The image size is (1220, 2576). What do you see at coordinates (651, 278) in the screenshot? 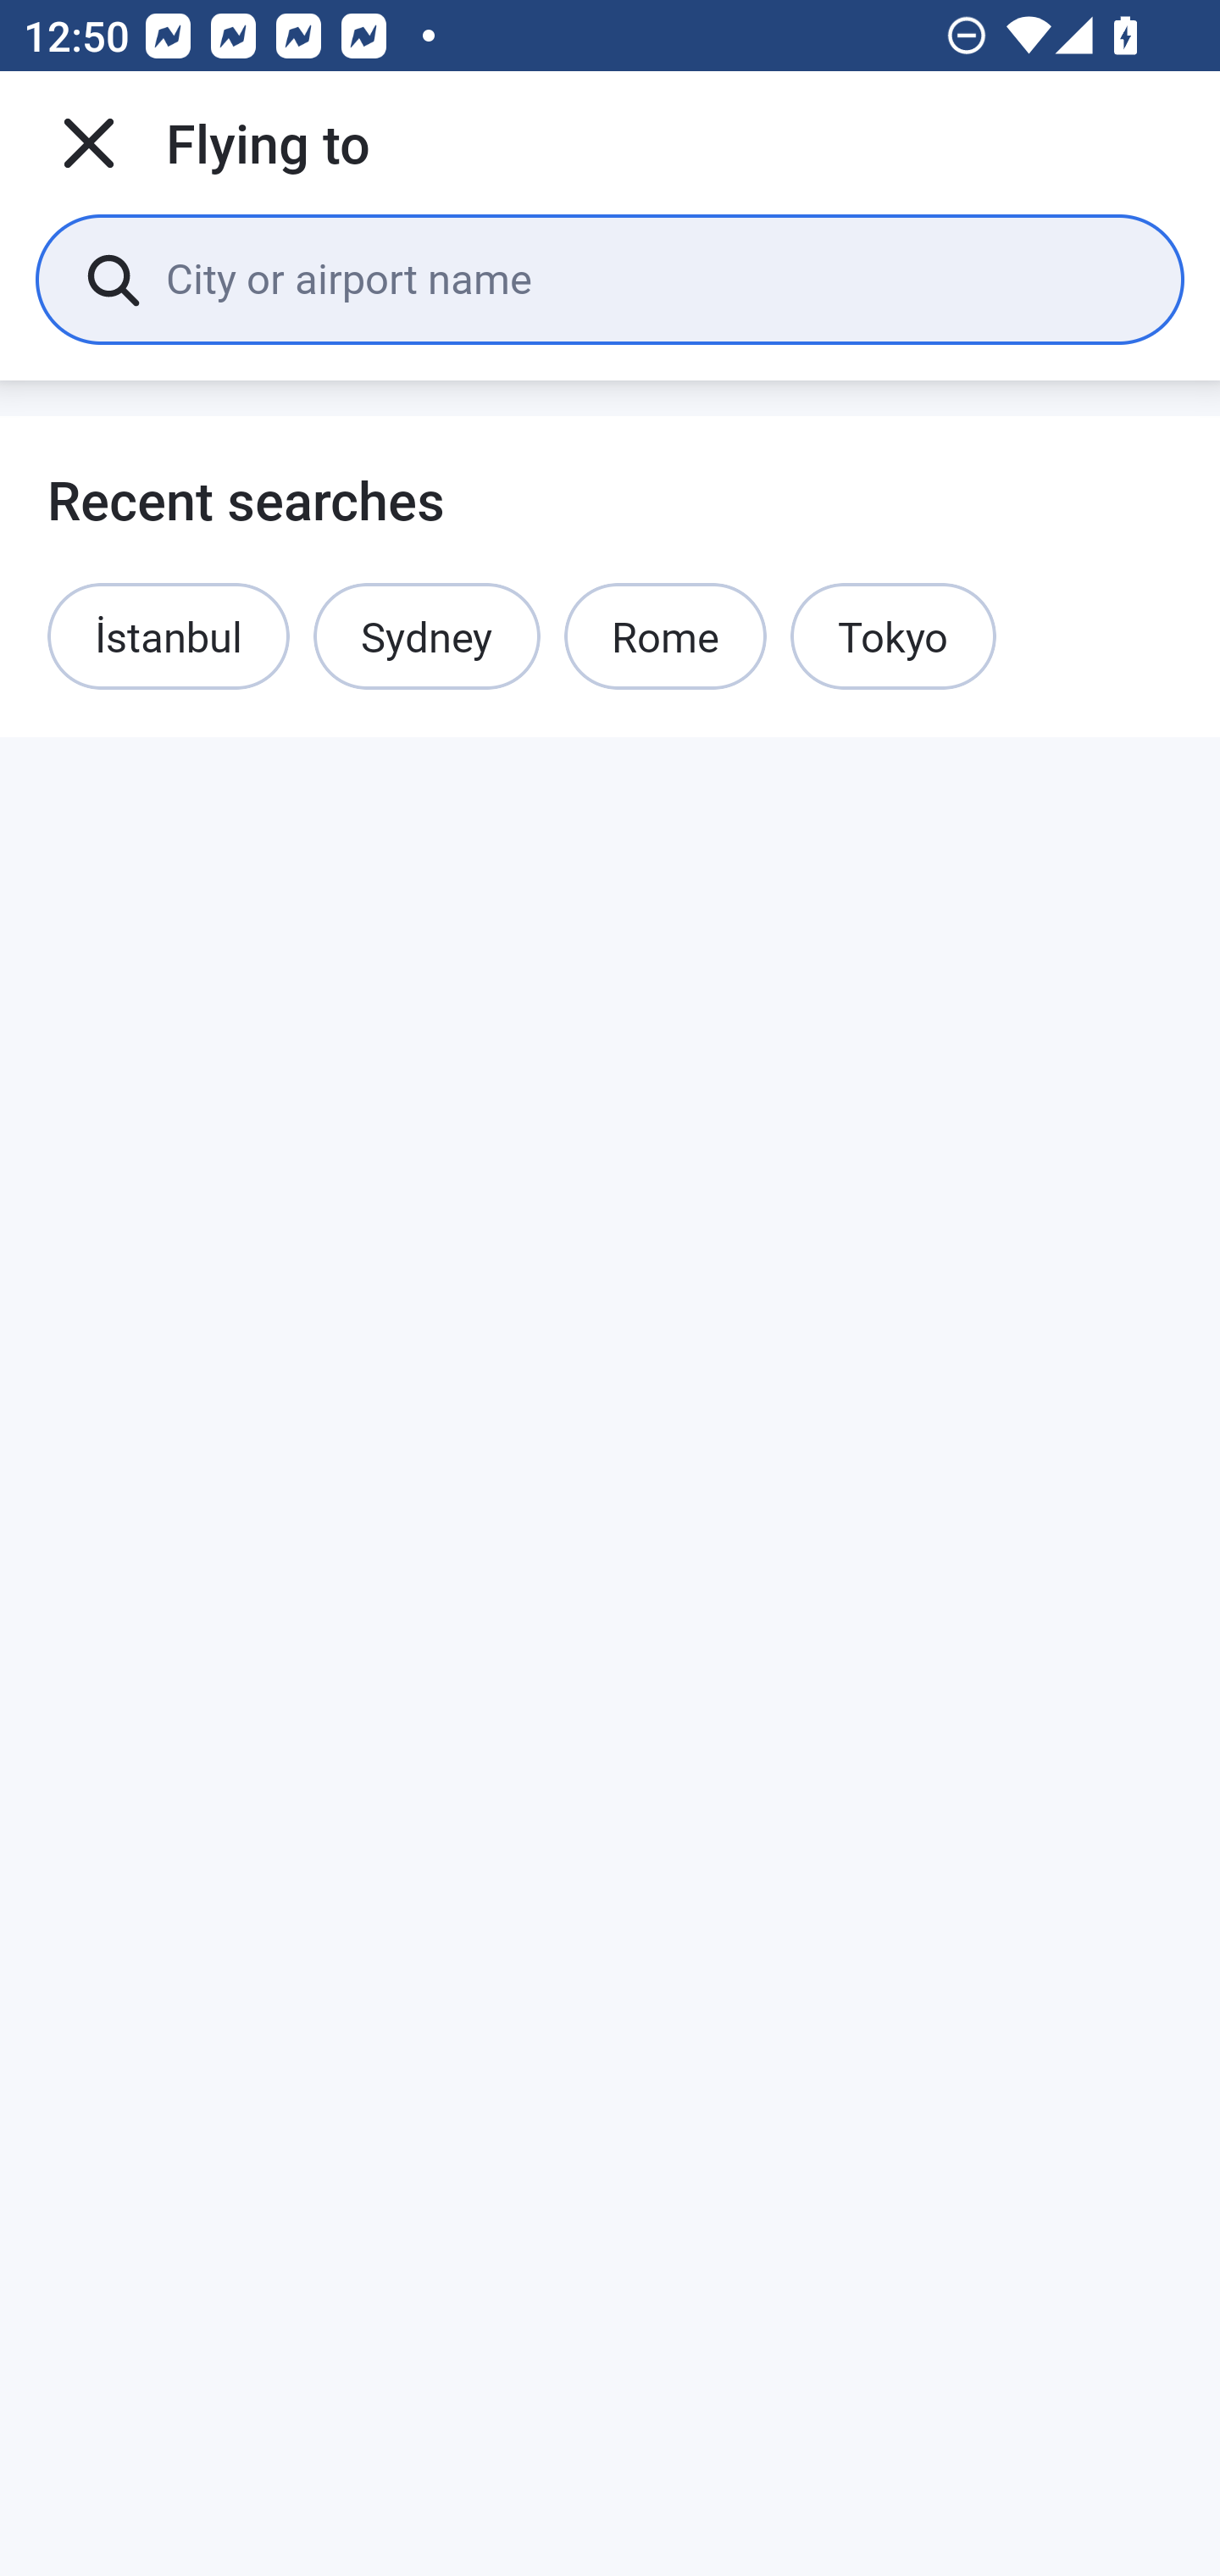
I see `City or airport name` at bounding box center [651, 278].